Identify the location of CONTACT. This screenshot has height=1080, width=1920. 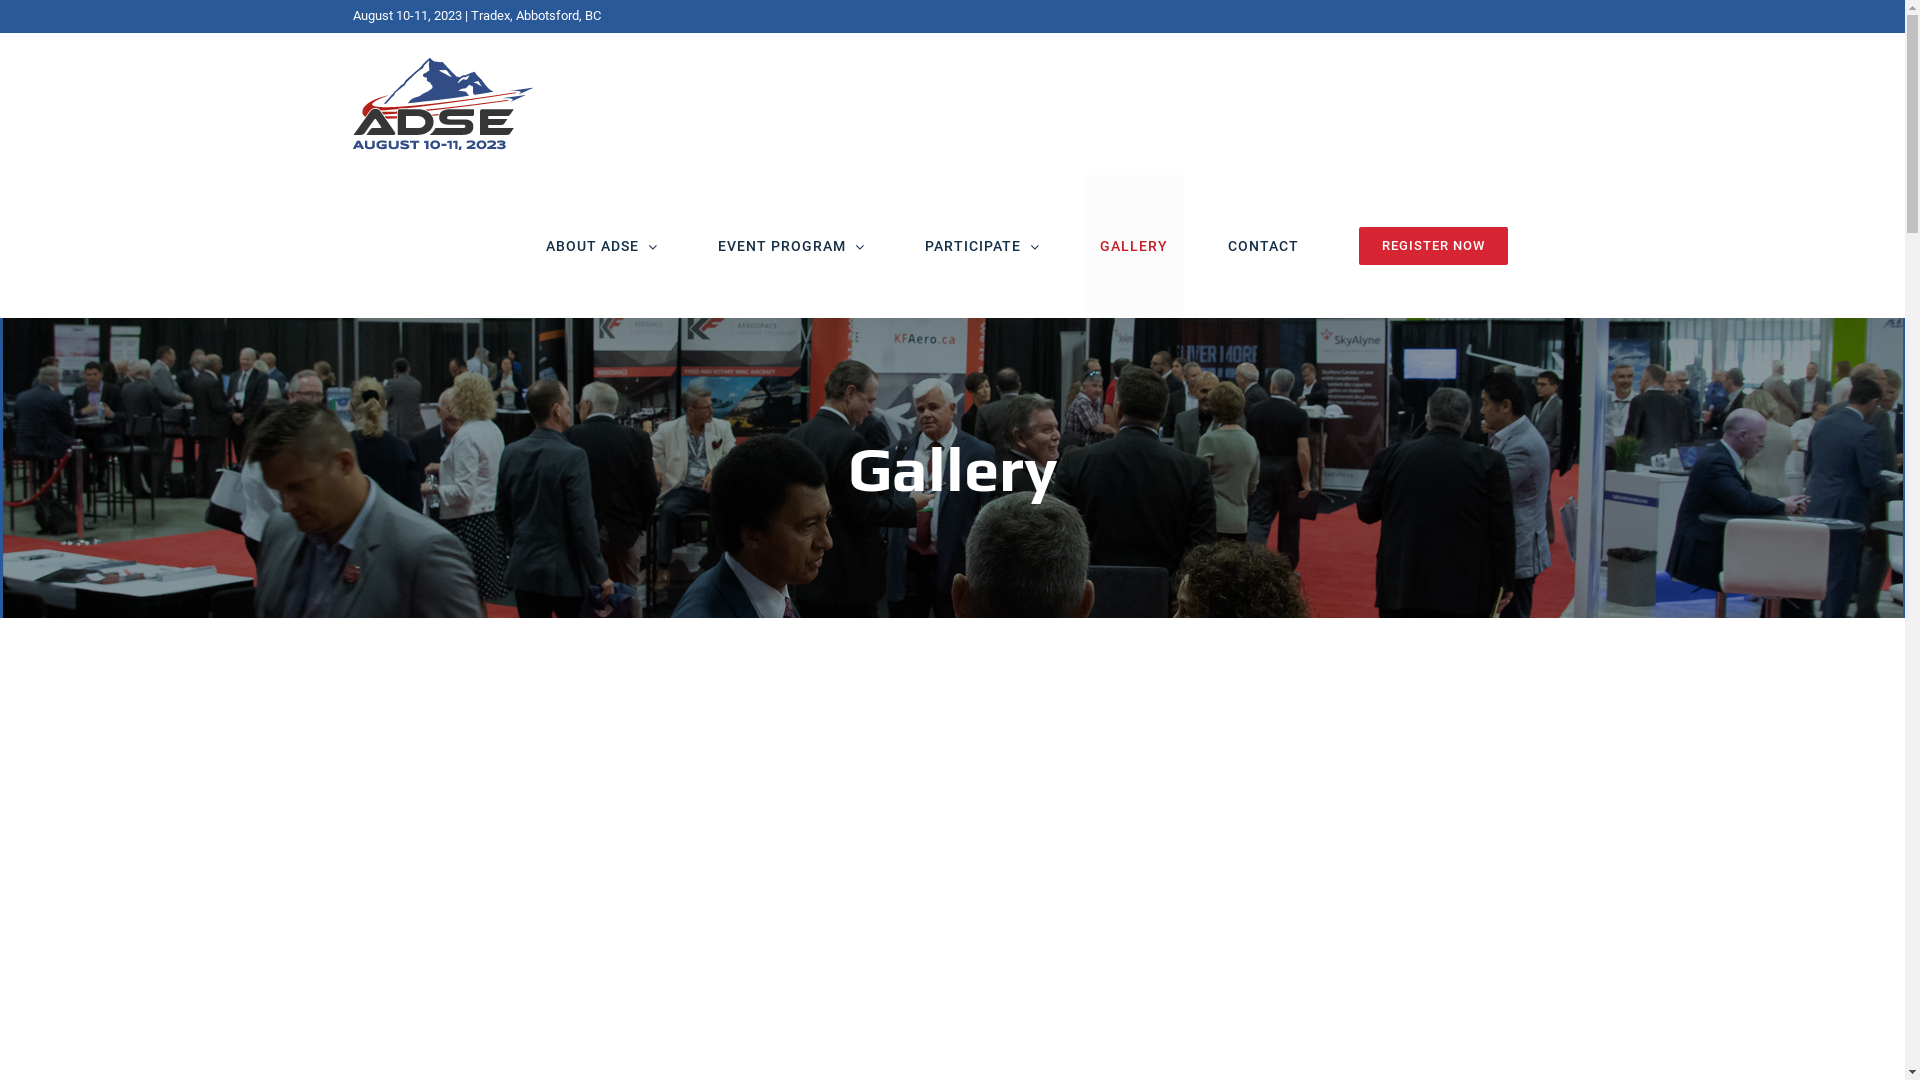
(1262, 246).